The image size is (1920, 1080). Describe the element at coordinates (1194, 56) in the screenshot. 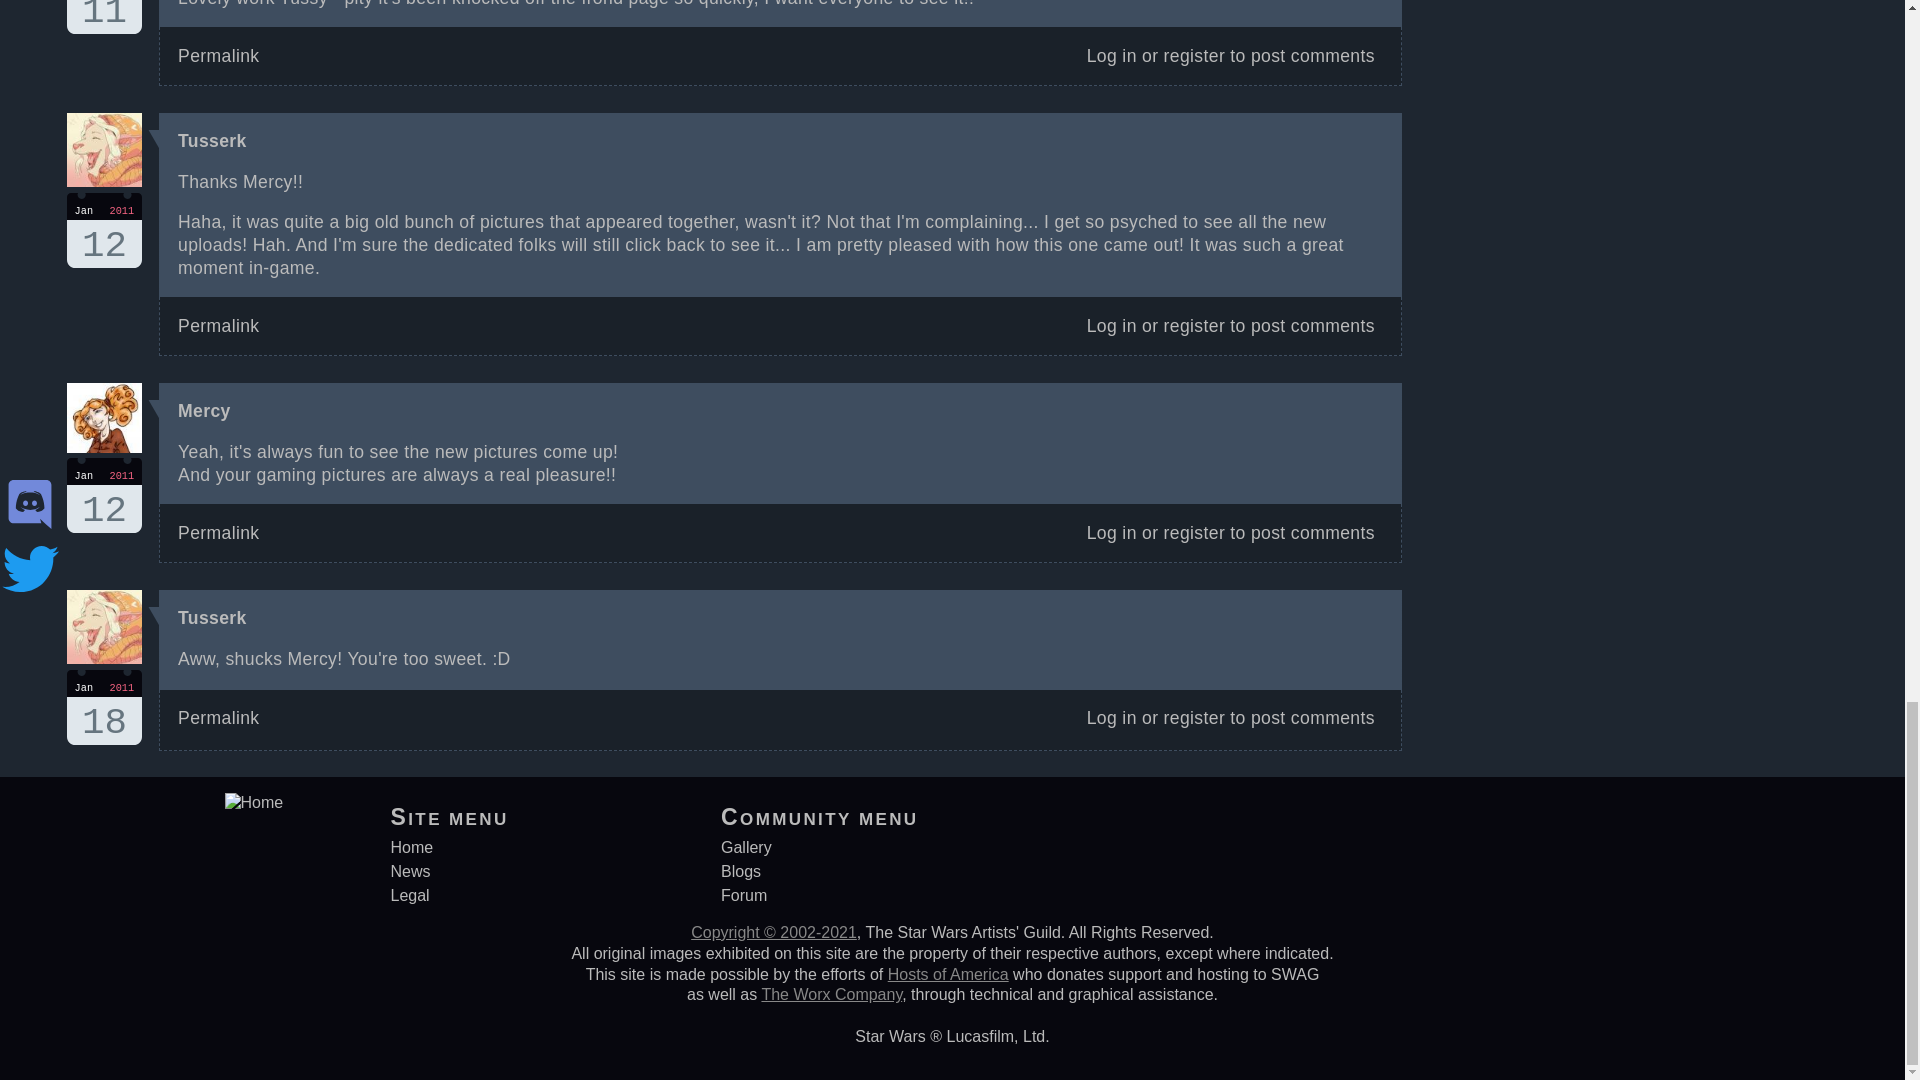

I see `register` at that location.